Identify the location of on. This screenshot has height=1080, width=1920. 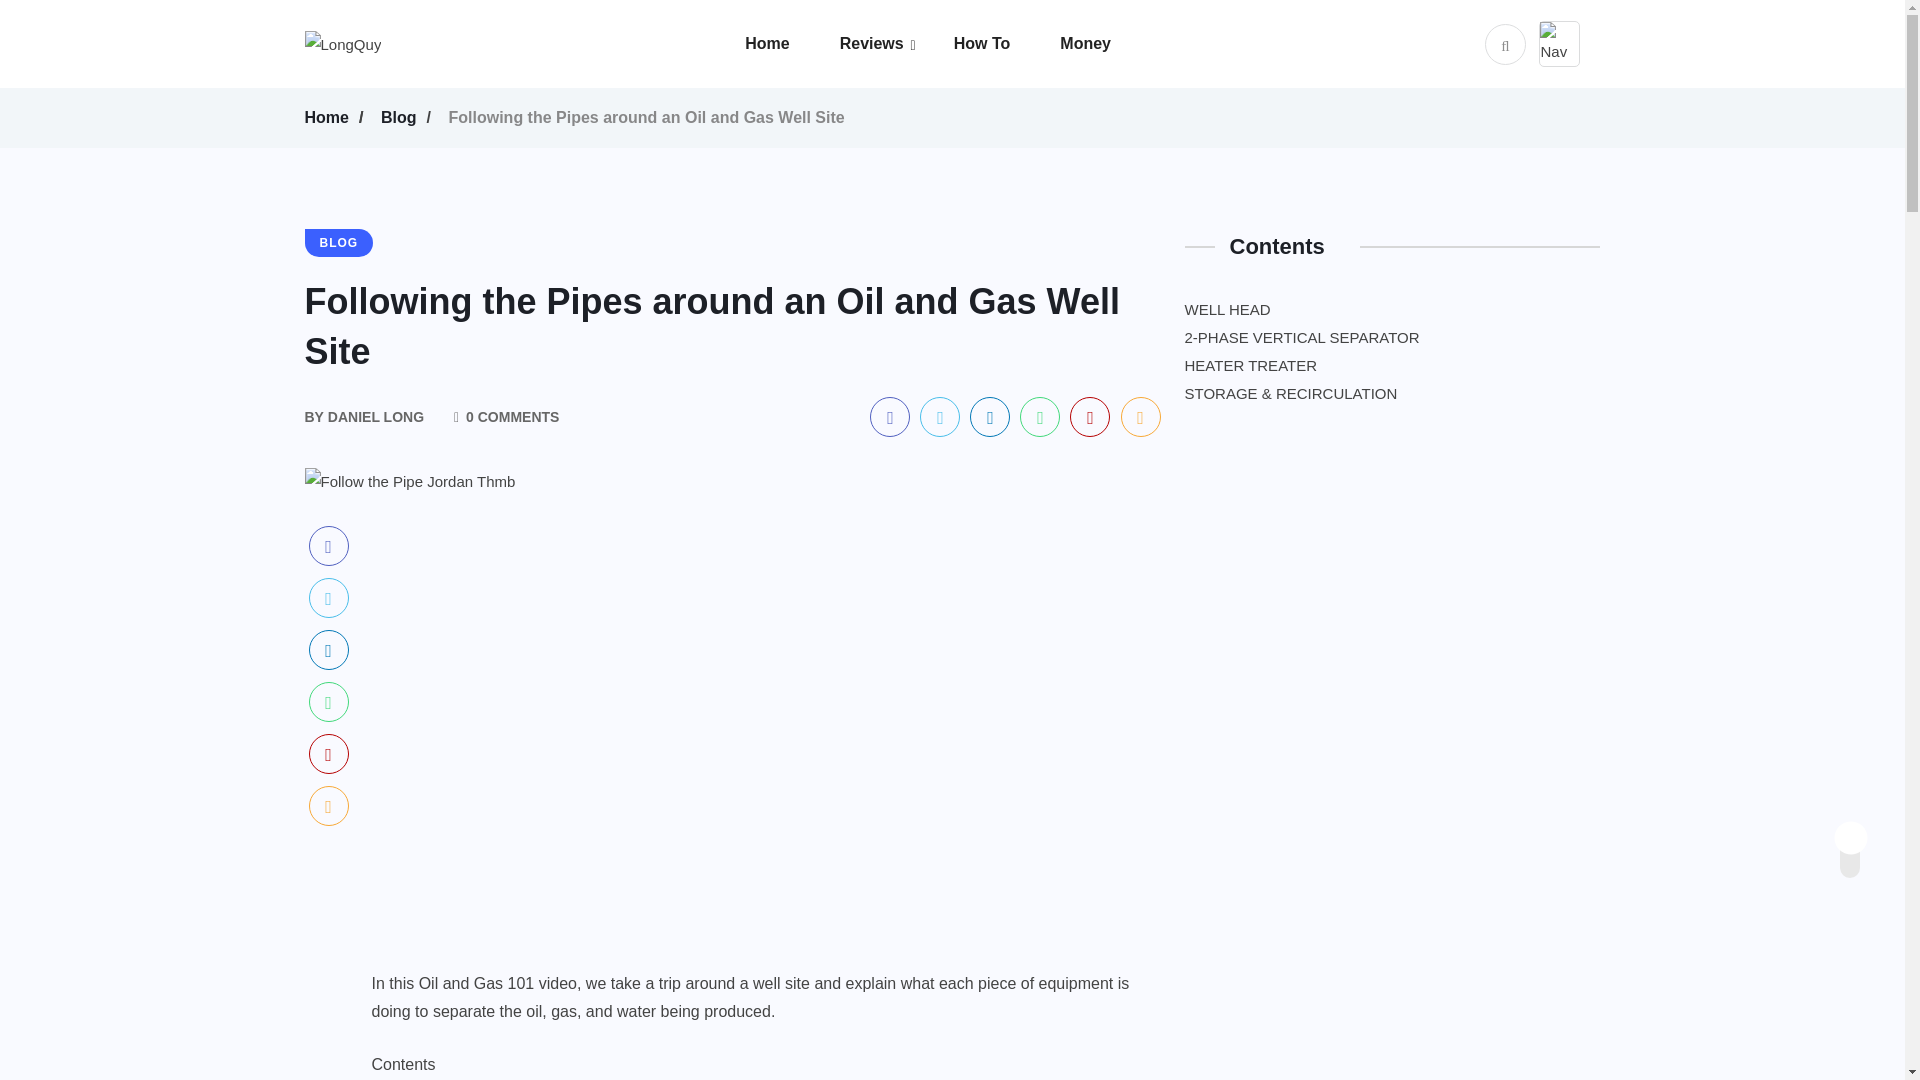
(1867, 832).